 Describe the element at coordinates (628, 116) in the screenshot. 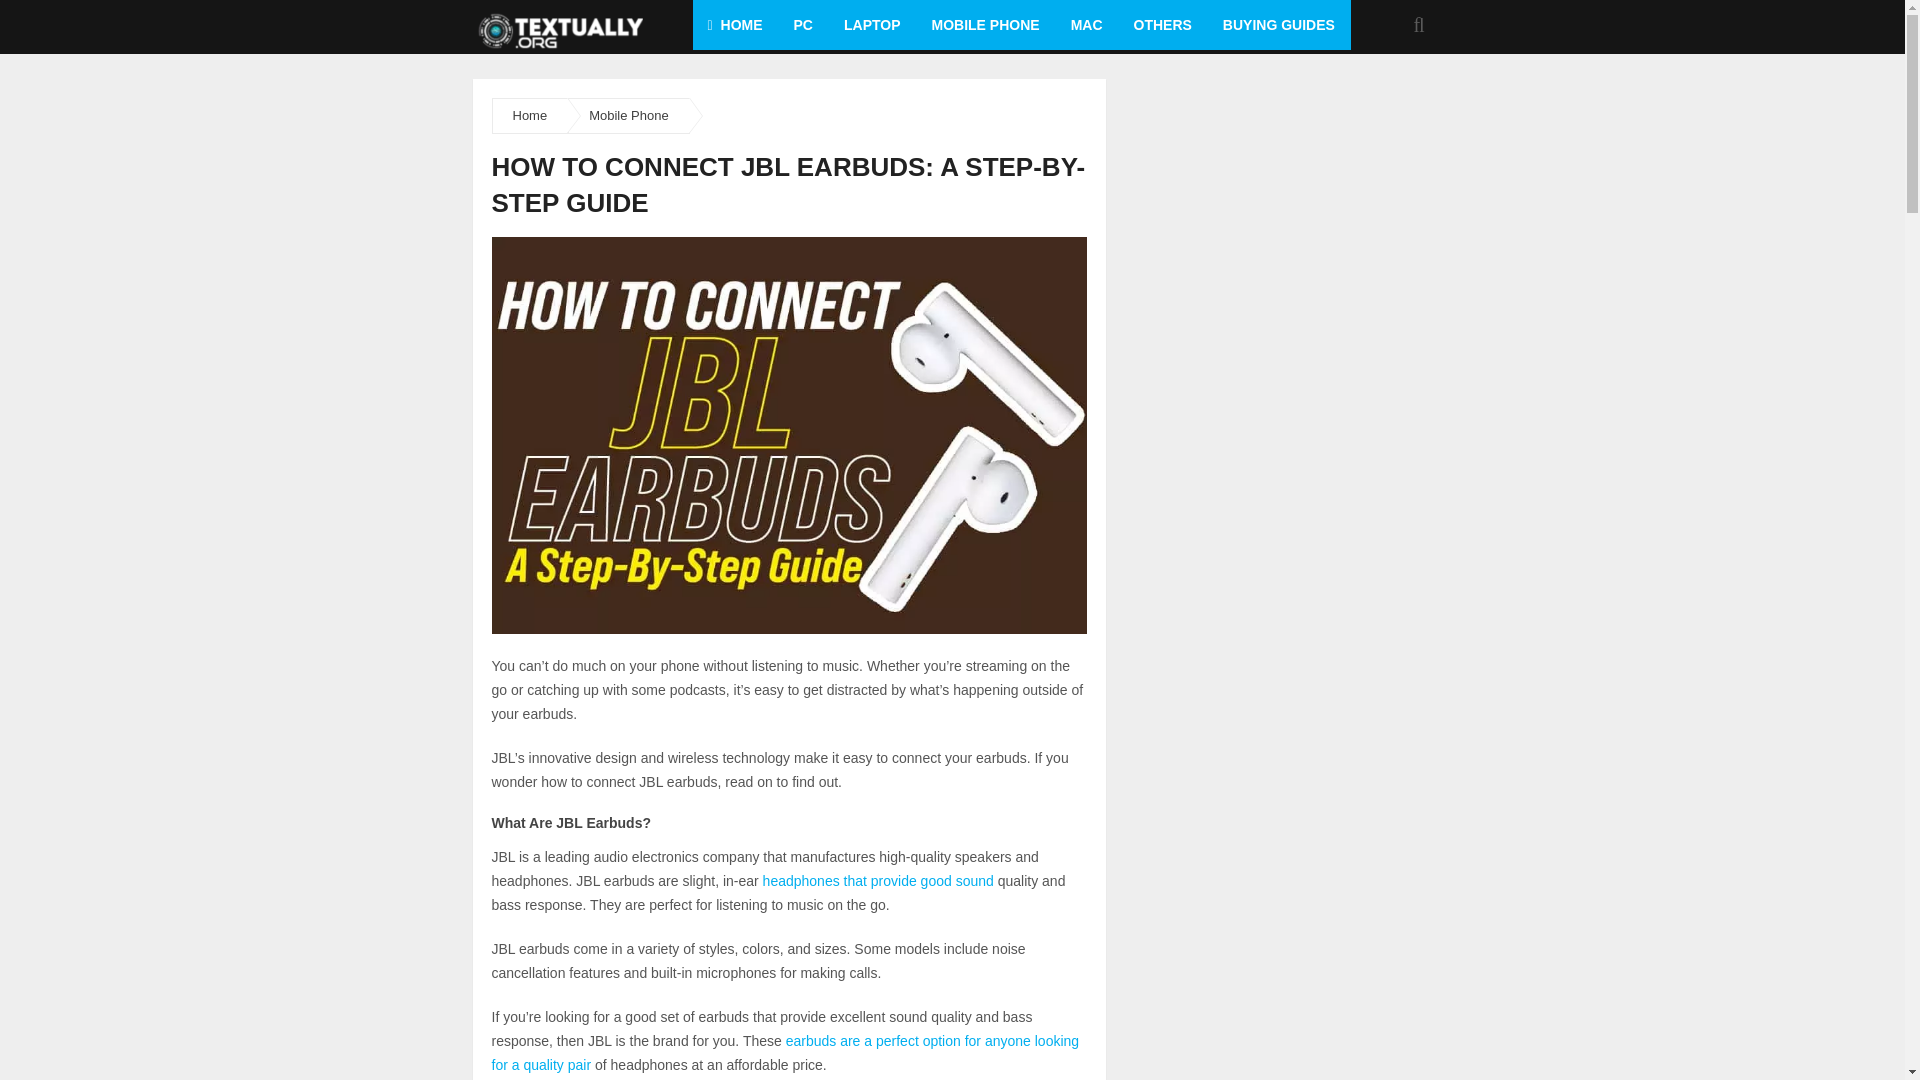

I see `Mobile Phone` at that location.